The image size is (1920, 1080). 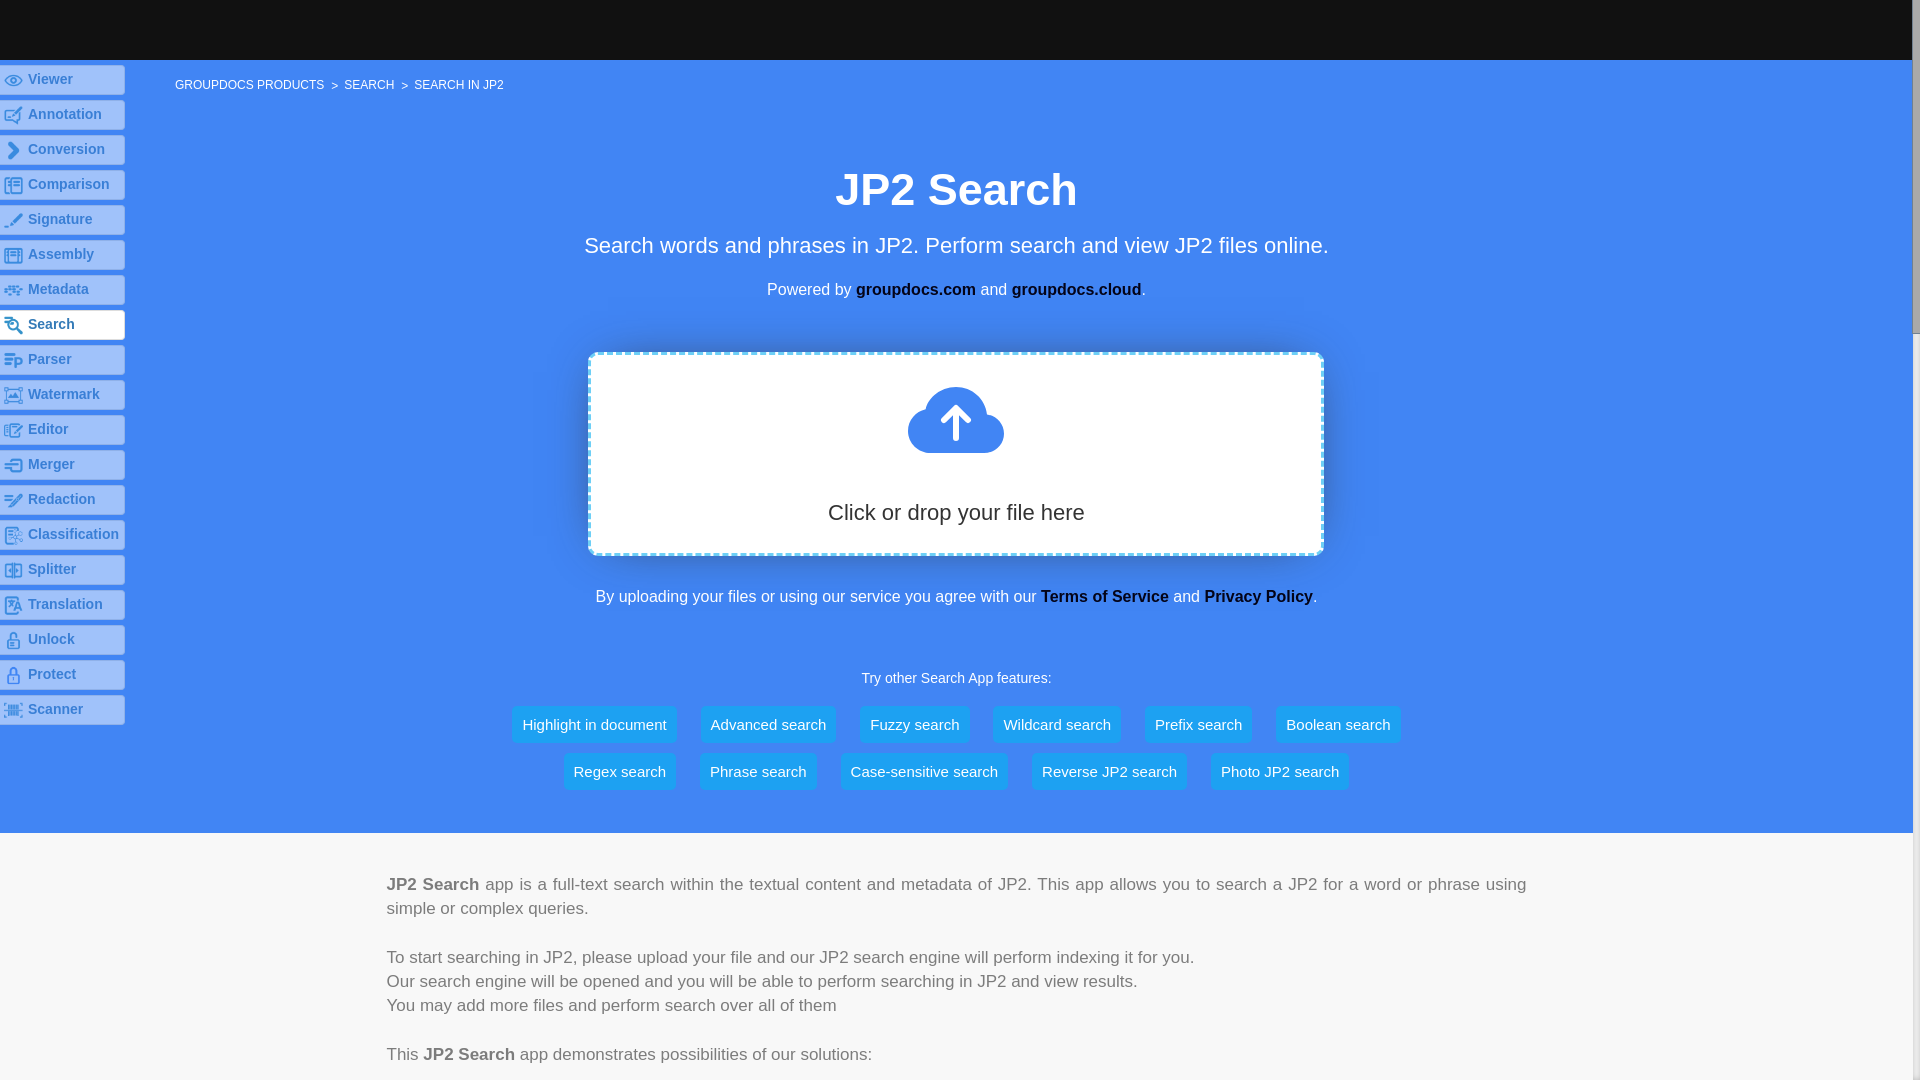 What do you see at coordinates (916, 289) in the screenshot?
I see `groupdocs.com` at bounding box center [916, 289].